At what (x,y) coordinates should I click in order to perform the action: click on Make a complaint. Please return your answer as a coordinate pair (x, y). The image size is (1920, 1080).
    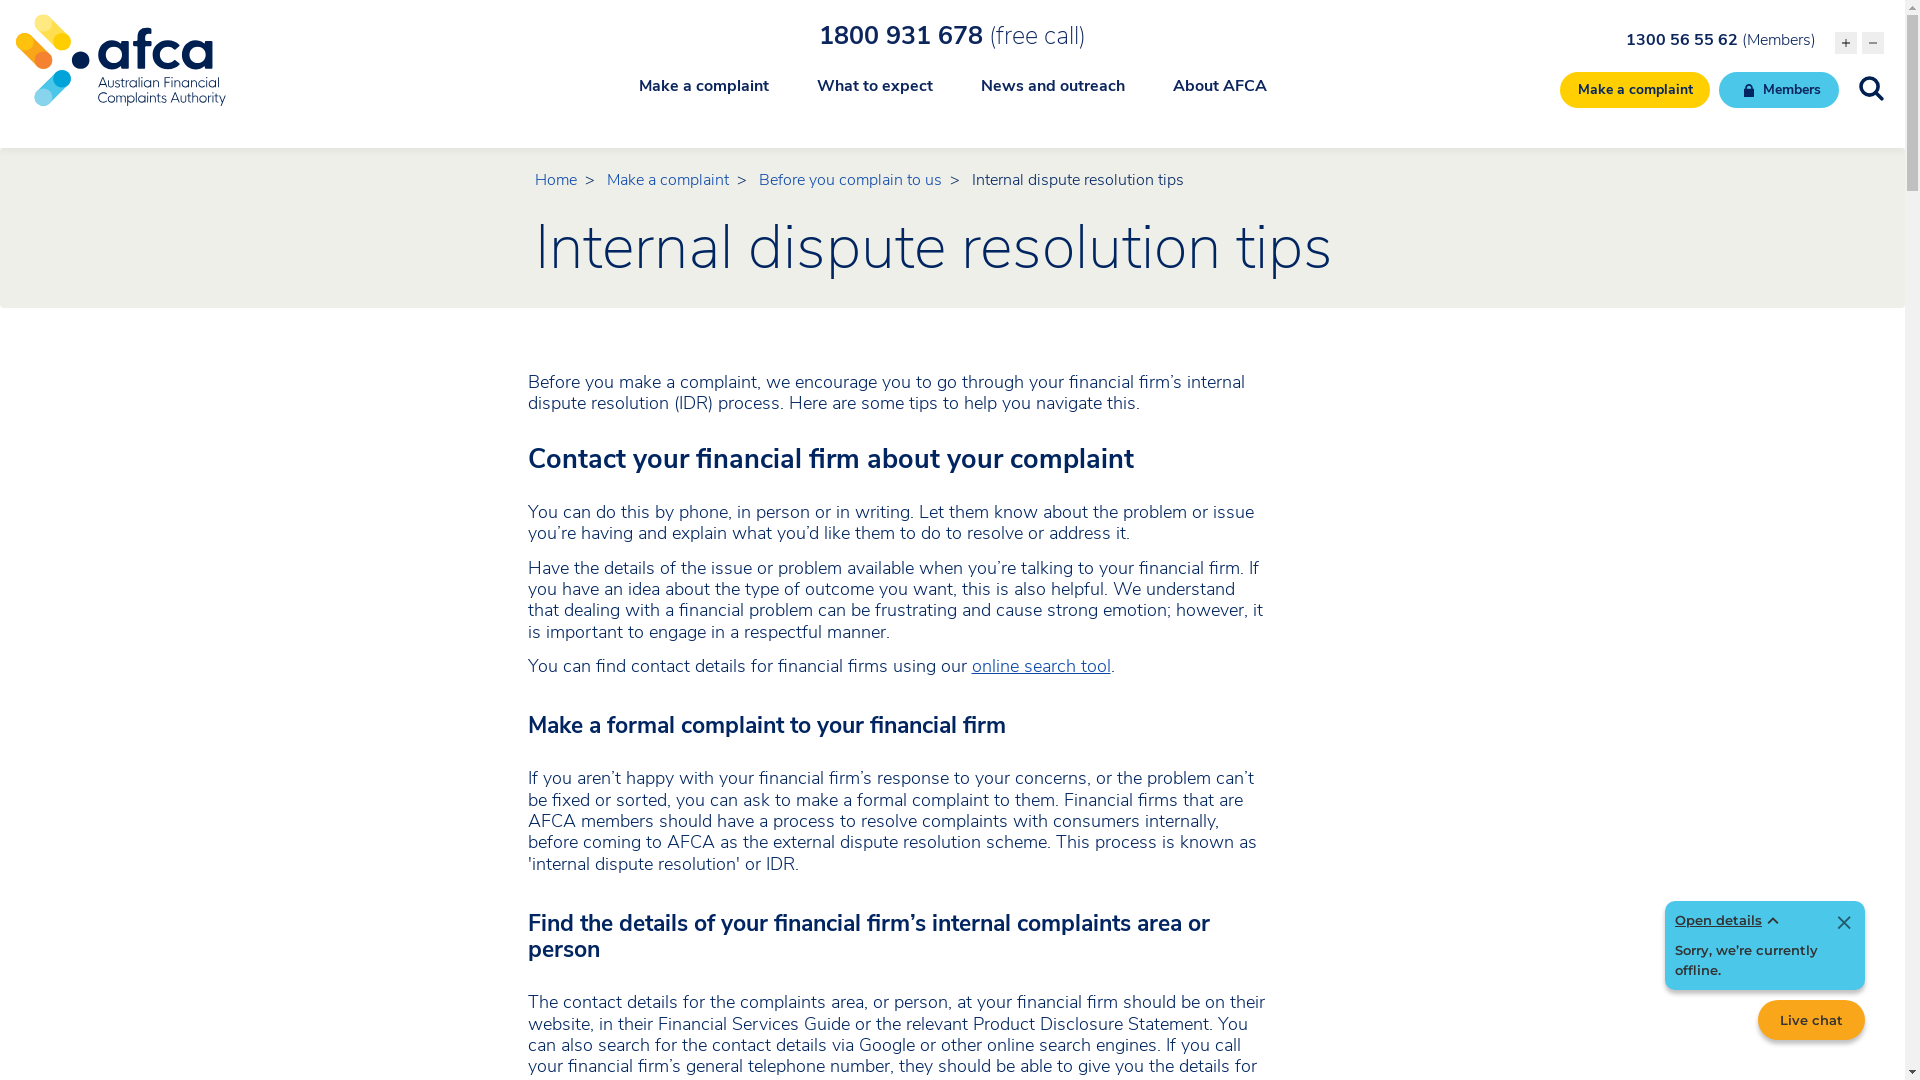
    Looking at the image, I should click on (703, 98).